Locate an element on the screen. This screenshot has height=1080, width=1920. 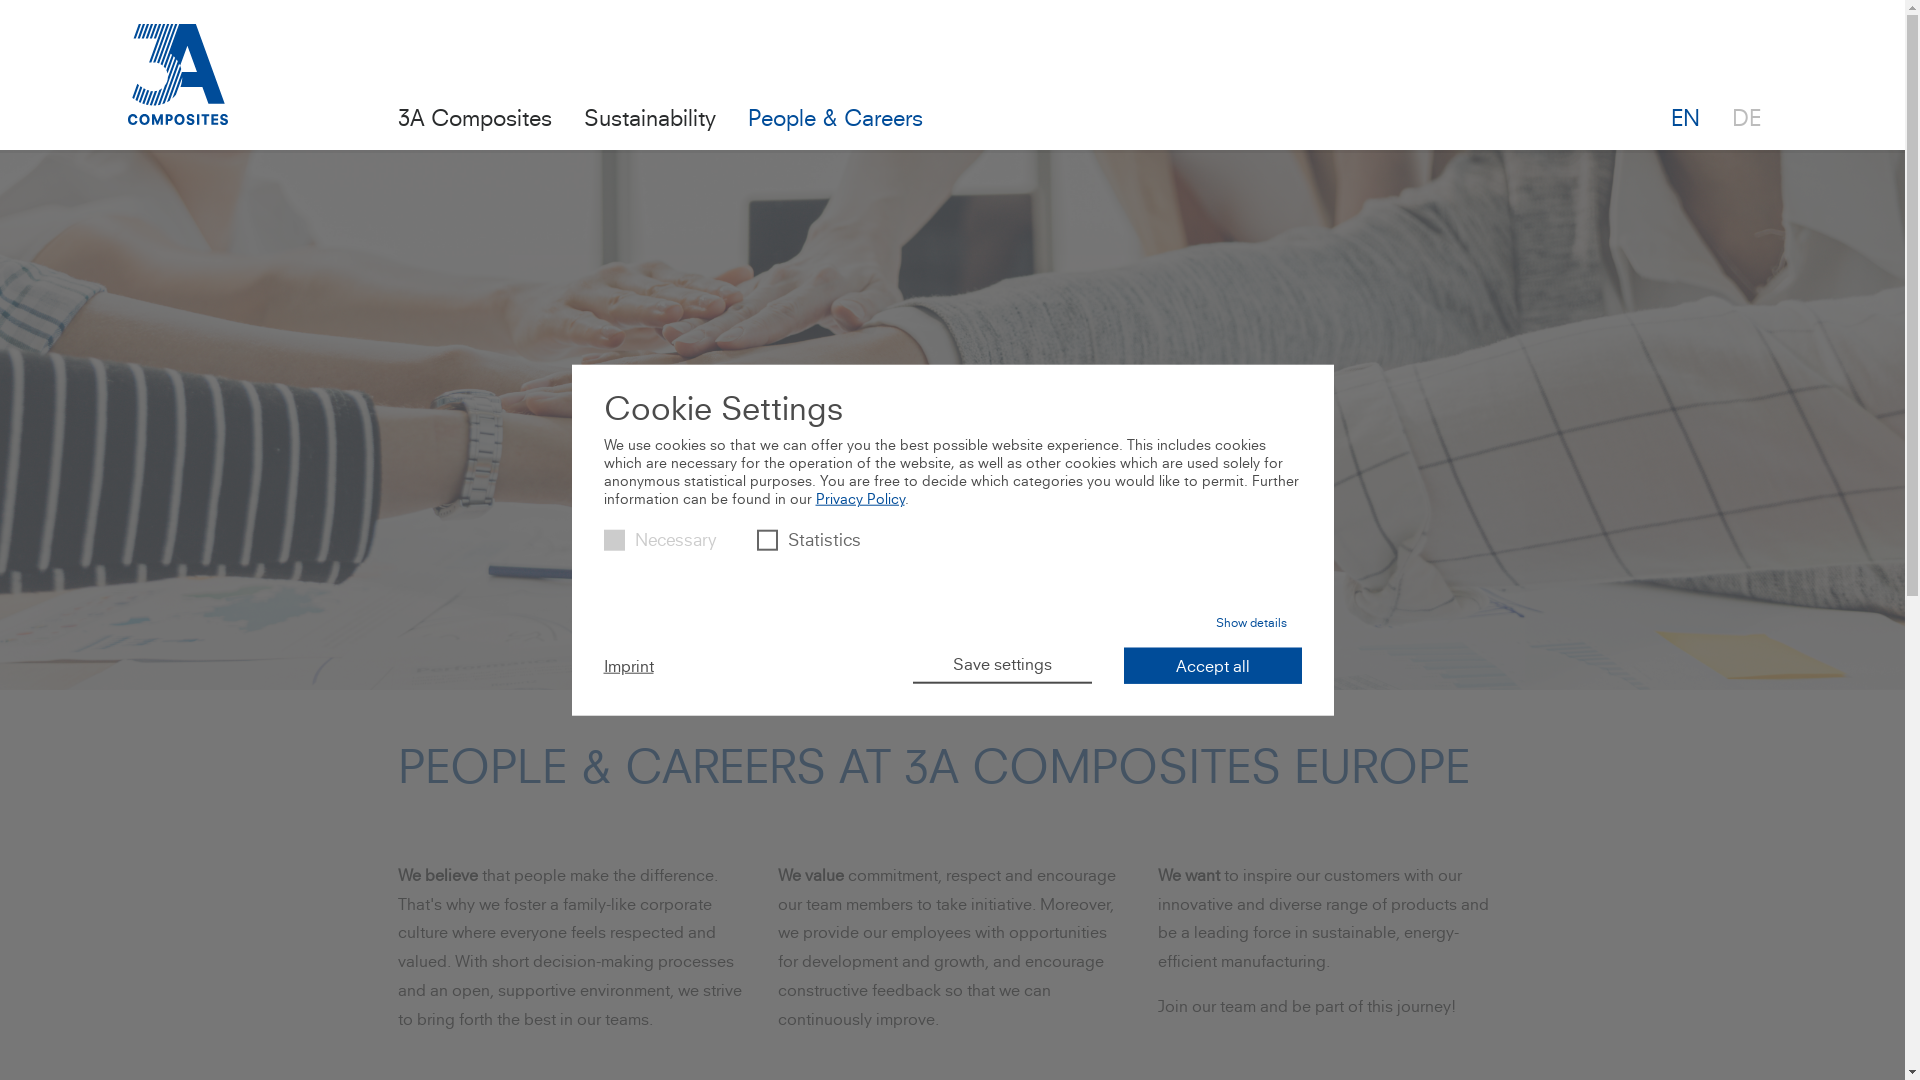
3AC is located at coordinates (178, 74).